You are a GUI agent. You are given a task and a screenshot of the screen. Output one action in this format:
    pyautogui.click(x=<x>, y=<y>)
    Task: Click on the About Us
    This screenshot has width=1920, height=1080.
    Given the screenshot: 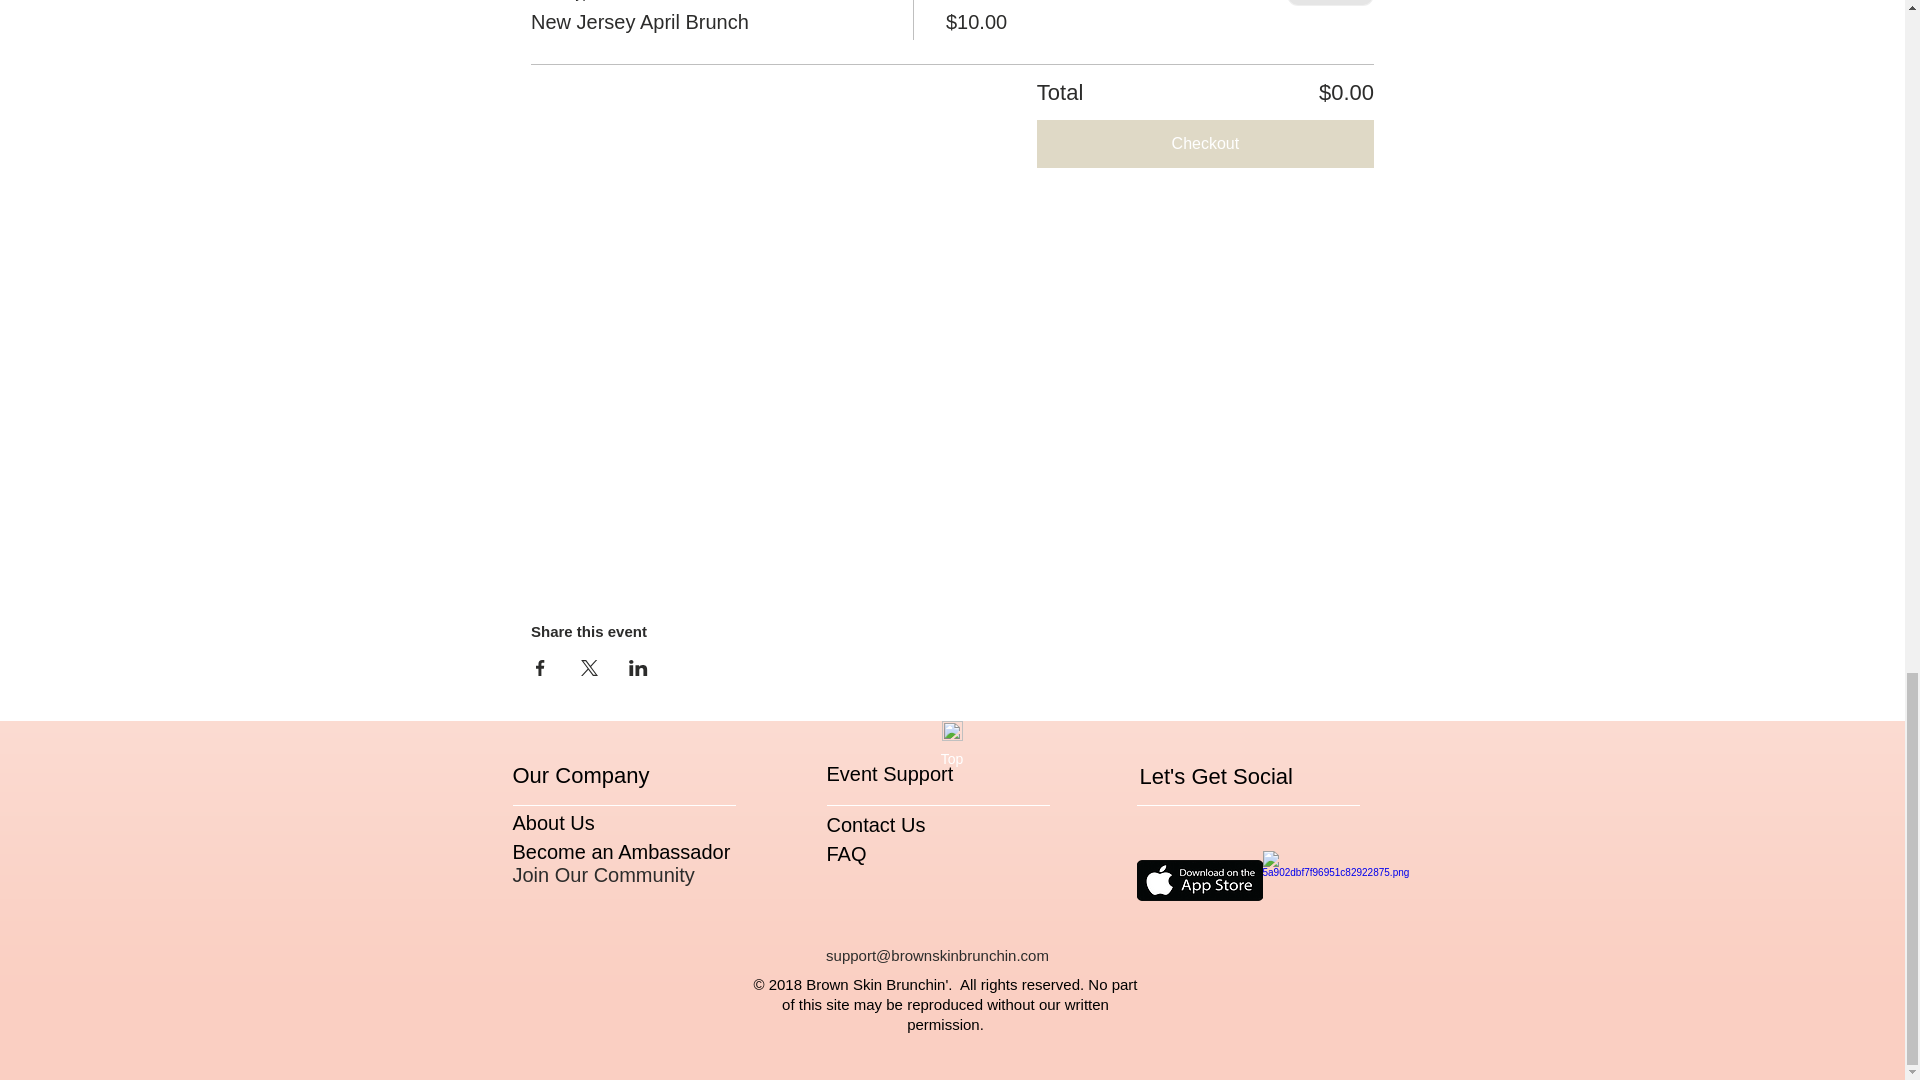 What is the action you would take?
    pyautogui.click(x=552, y=822)
    